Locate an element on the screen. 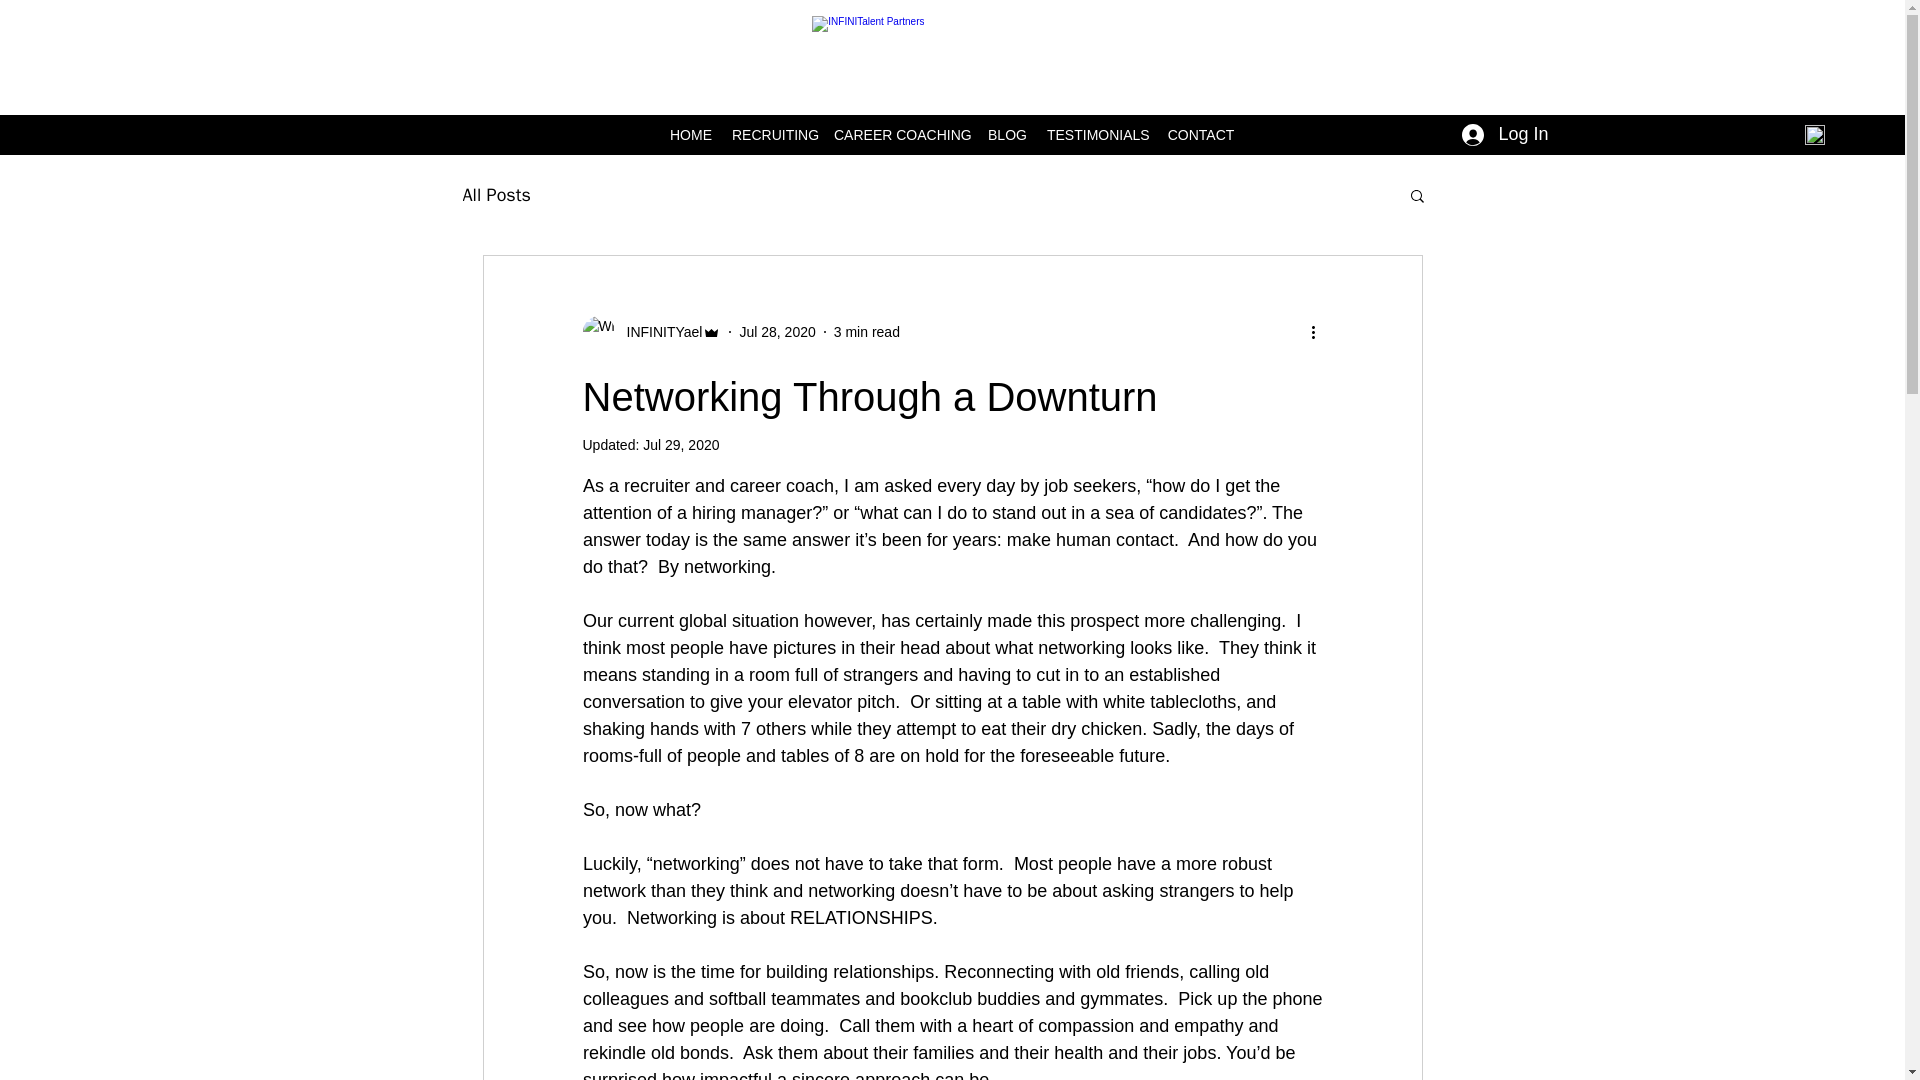 The image size is (1920, 1080). Jul 29, 2020 is located at coordinates (680, 444).